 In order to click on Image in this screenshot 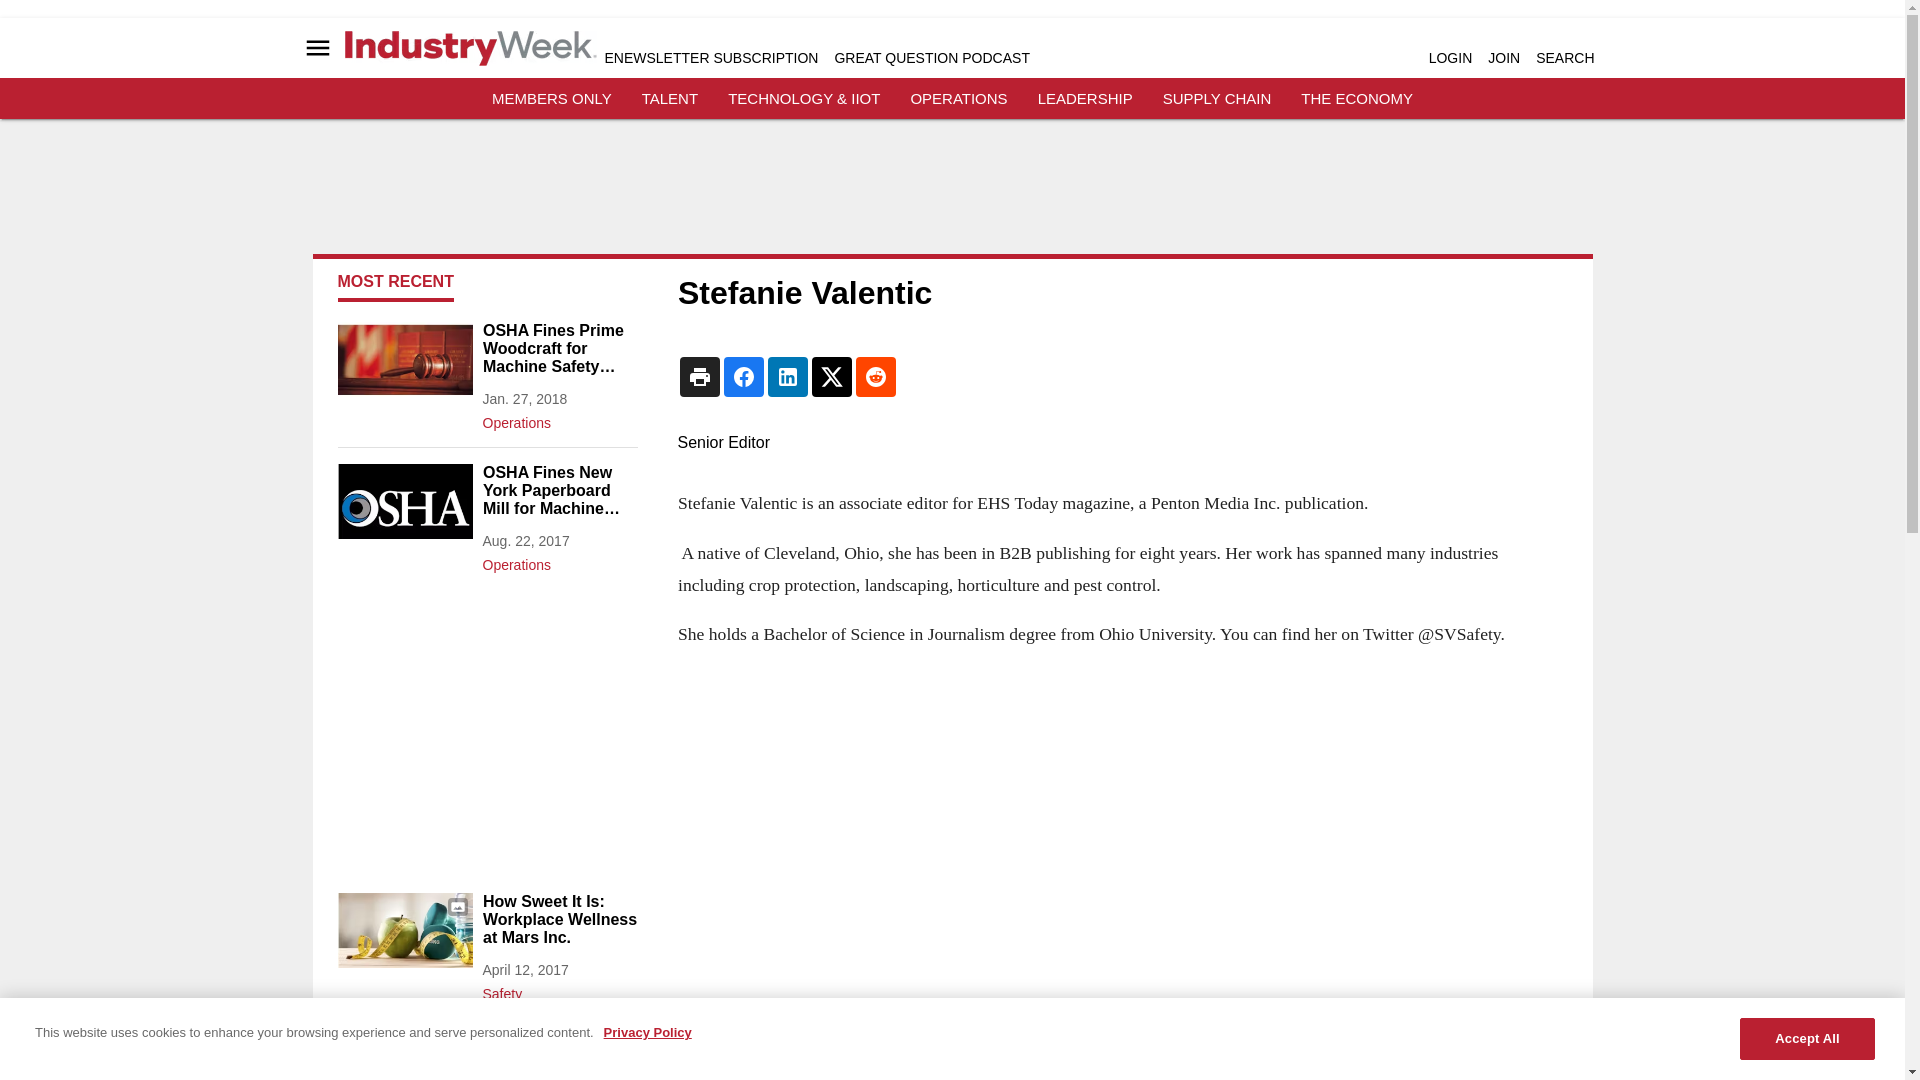, I will do `click(404, 930)`.